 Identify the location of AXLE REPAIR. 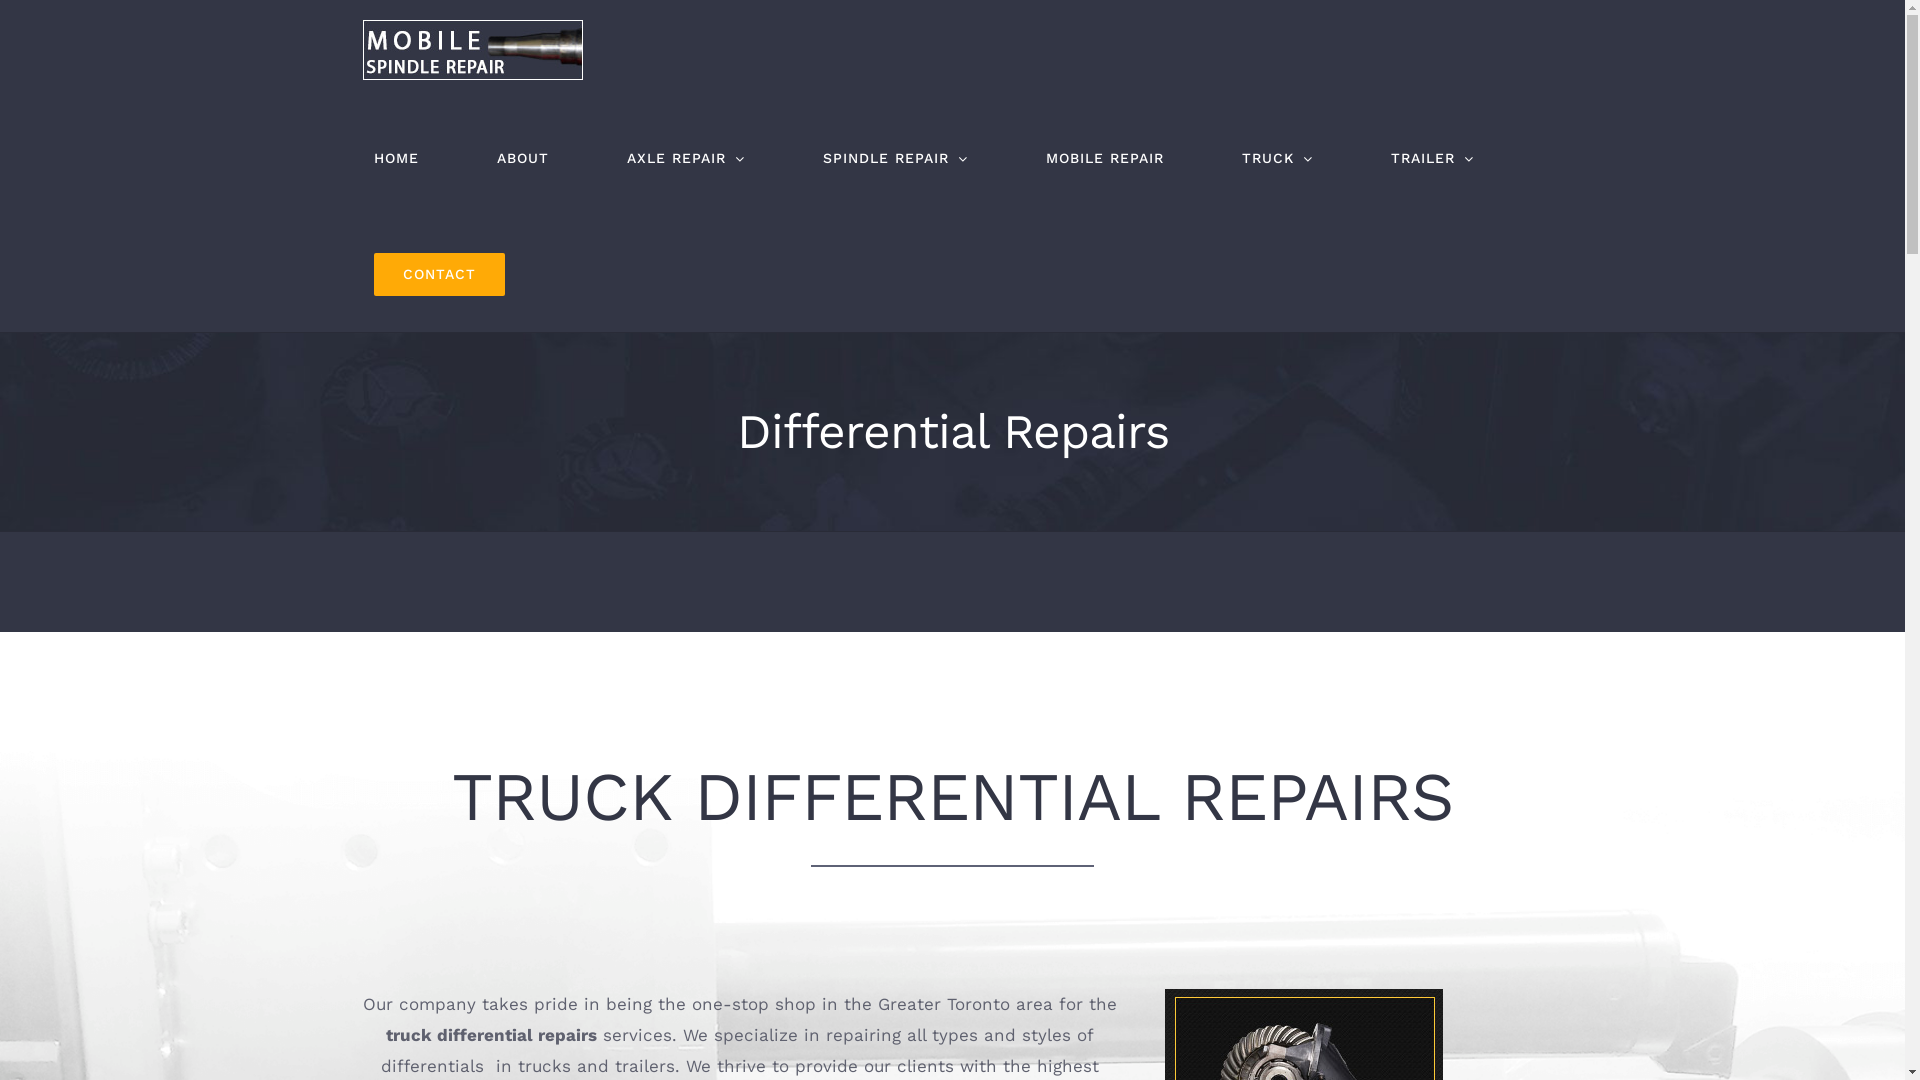
(686, 158).